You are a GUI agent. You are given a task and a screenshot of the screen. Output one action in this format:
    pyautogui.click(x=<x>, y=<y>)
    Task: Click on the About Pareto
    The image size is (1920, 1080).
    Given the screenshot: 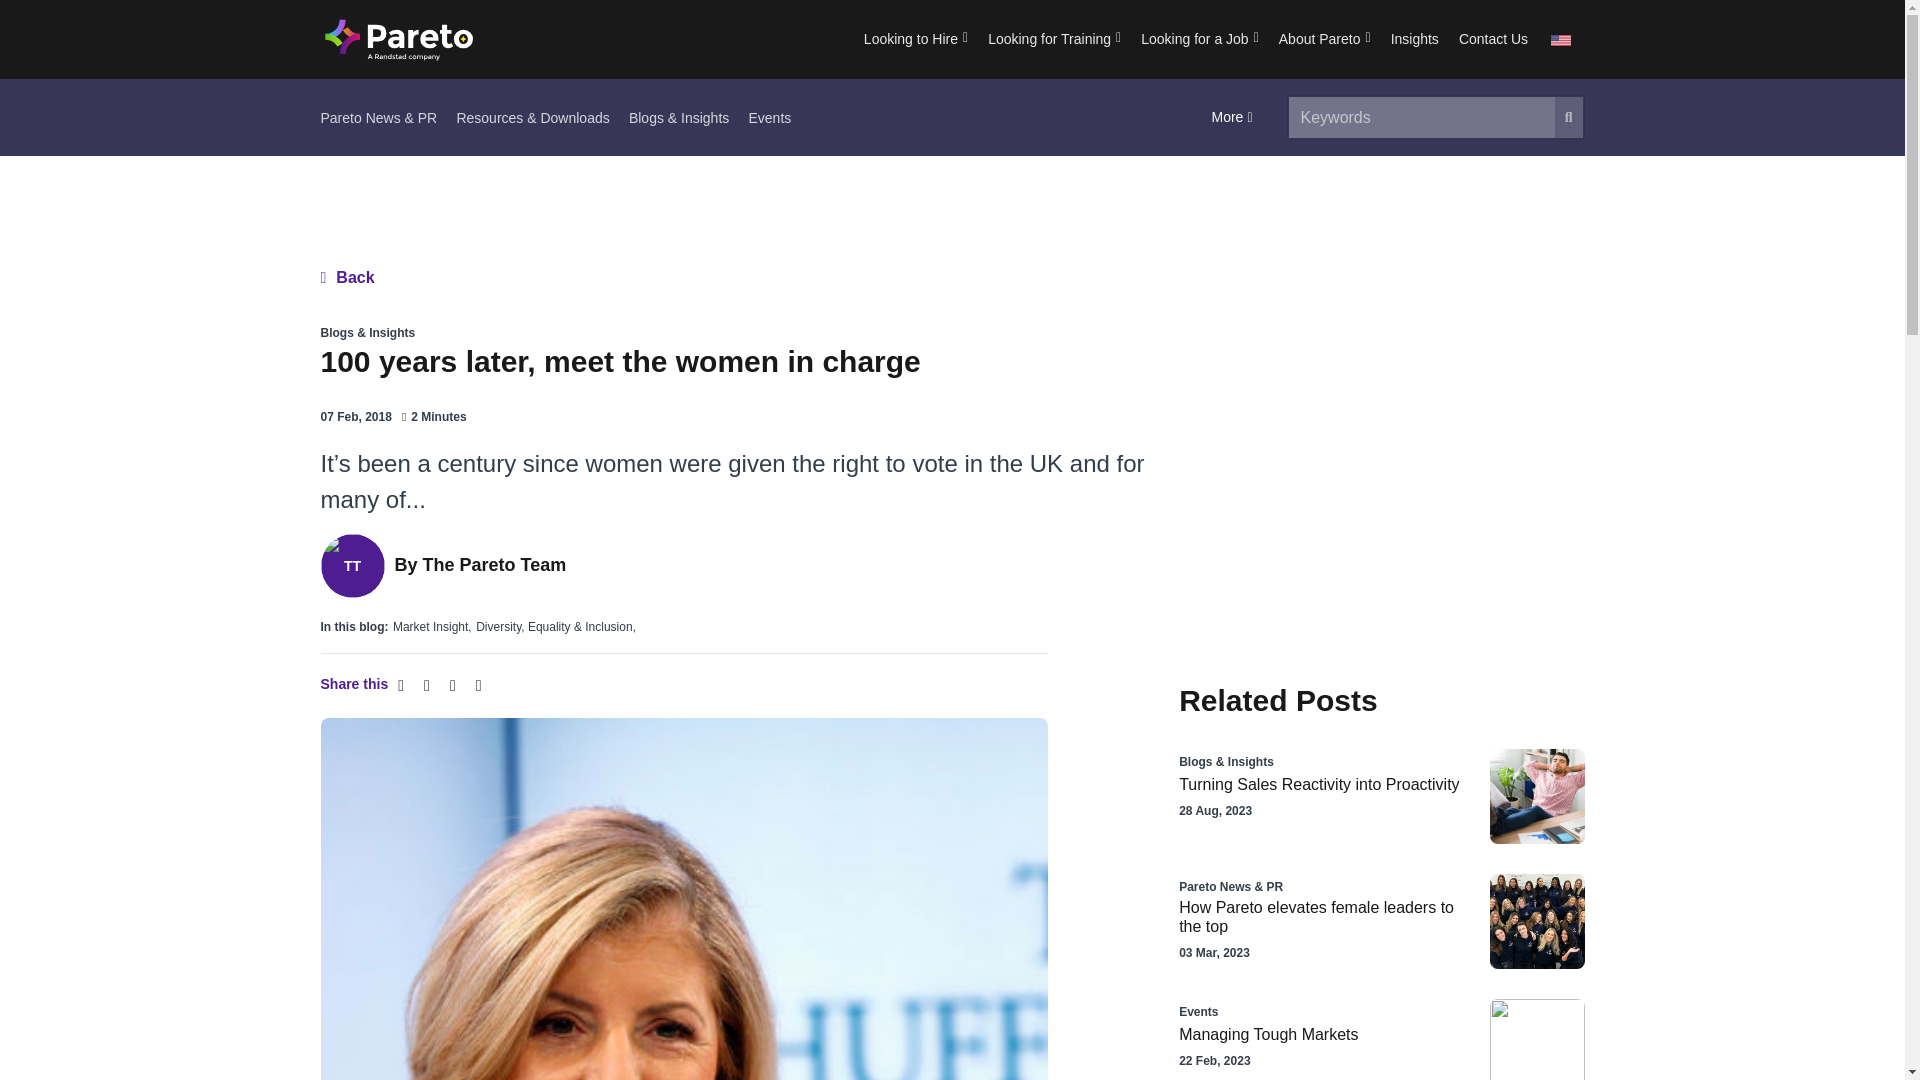 What is the action you would take?
    pyautogui.click(x=1324, y=39)
    